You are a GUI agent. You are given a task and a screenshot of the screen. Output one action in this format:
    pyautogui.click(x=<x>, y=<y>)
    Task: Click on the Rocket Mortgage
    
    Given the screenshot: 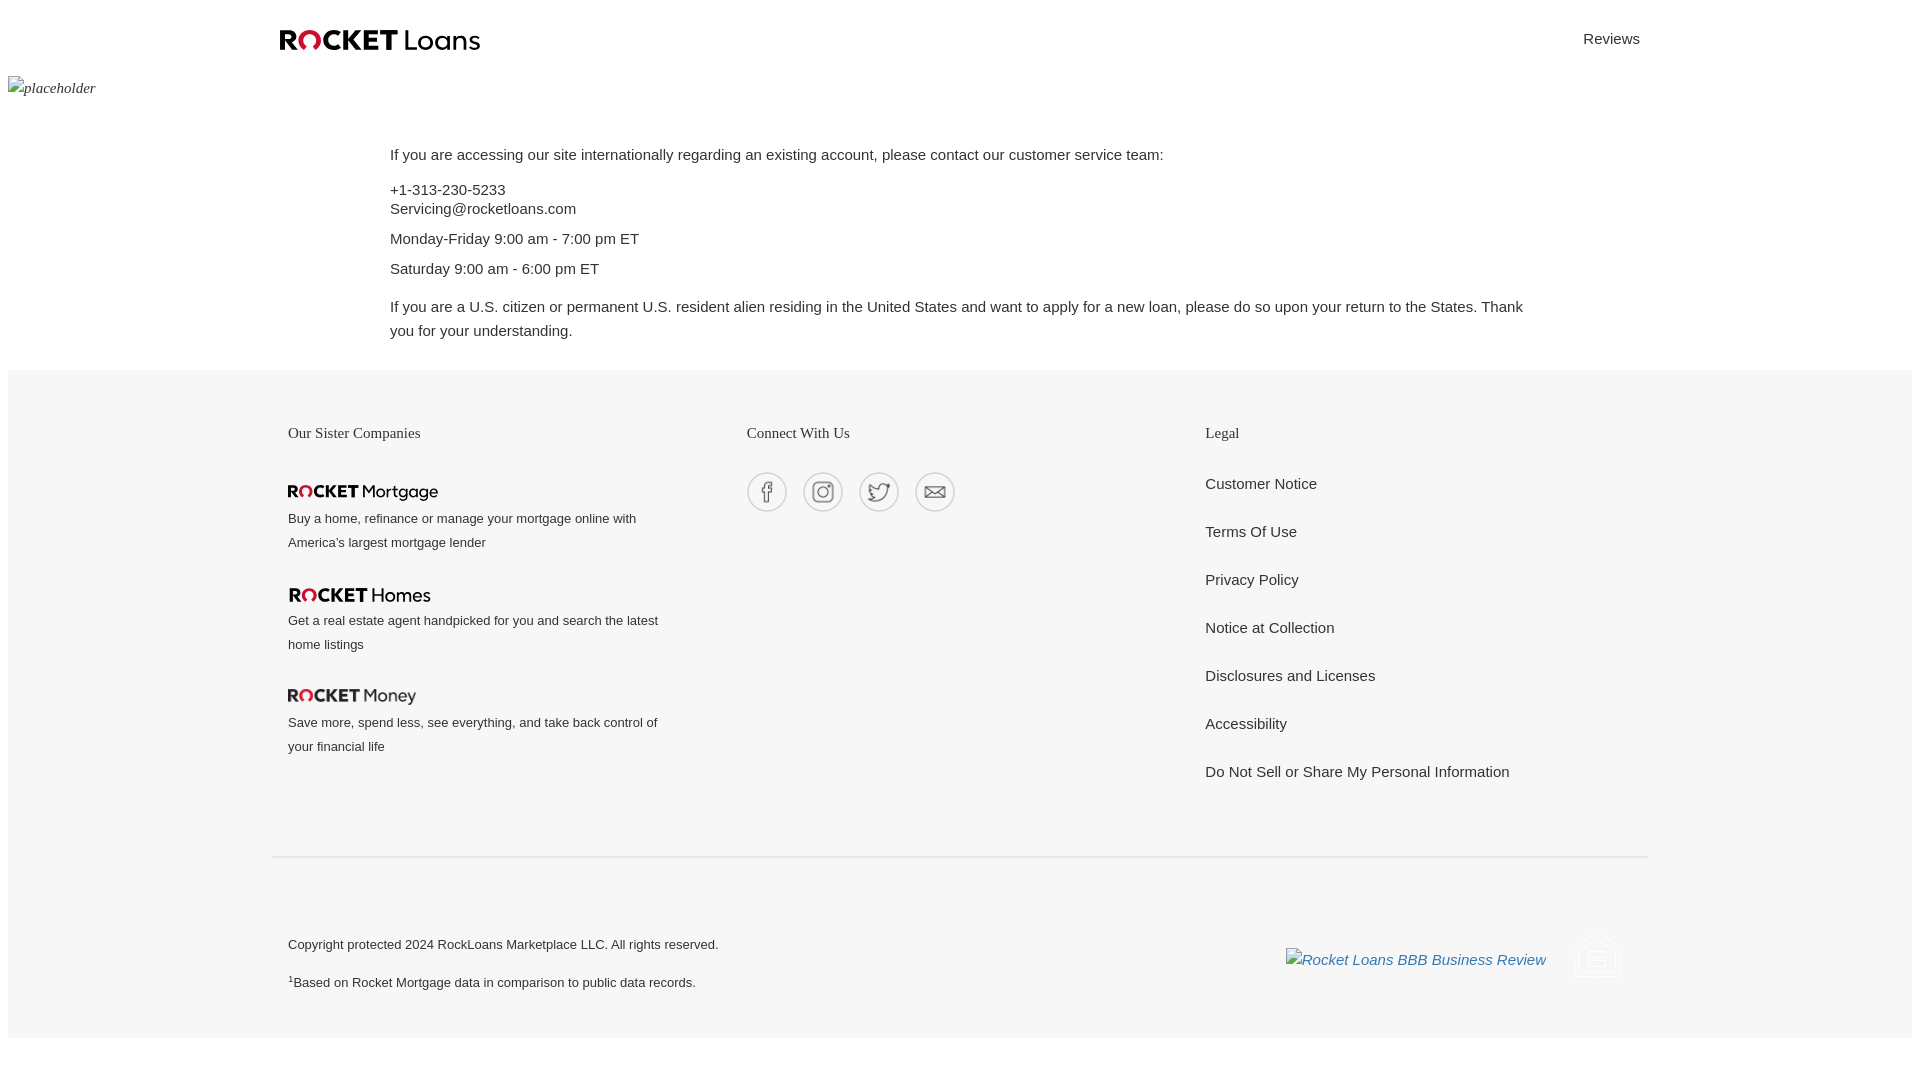 What is the action you would take?
    pyautogui.click(x=362, y=492)
    